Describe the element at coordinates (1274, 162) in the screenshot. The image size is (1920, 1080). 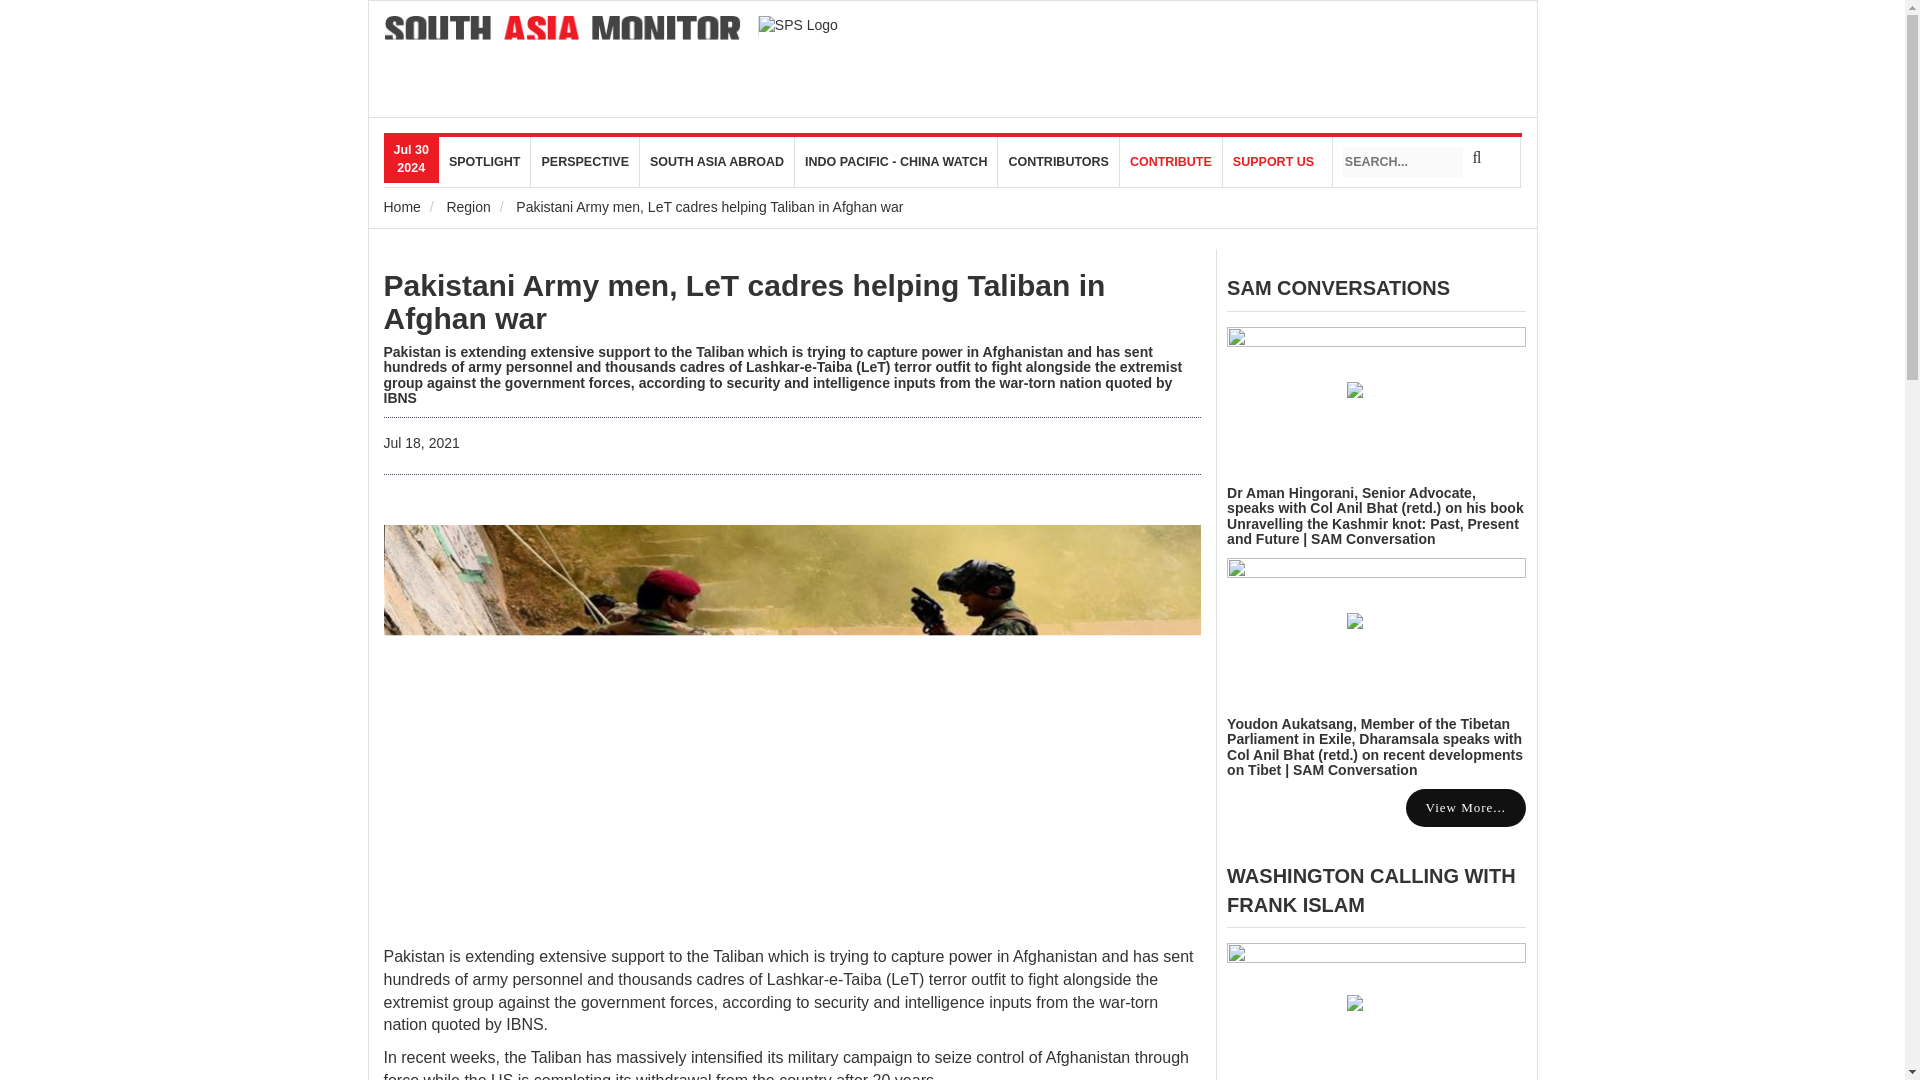
I see `SUPPORT US` at that location.